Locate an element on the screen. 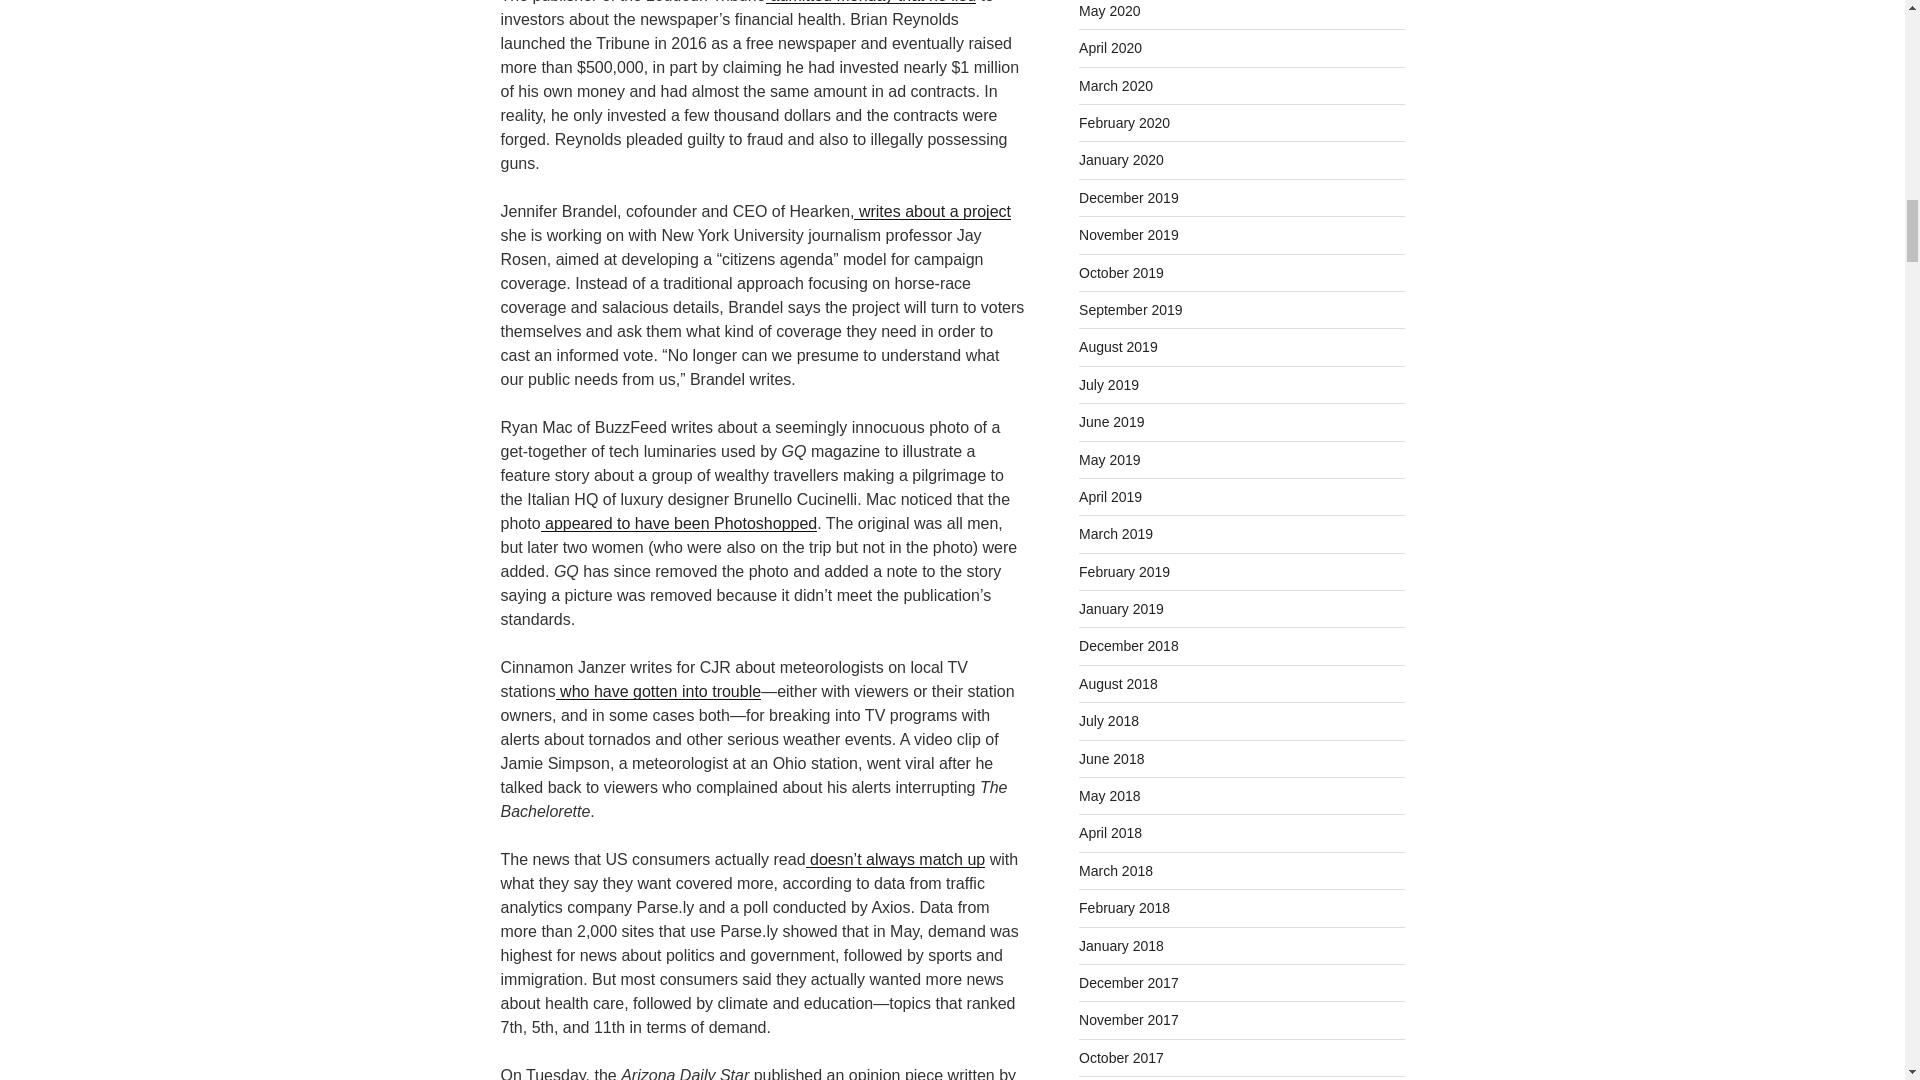  who have gotten into trouble is located at coordinates (658, 690).